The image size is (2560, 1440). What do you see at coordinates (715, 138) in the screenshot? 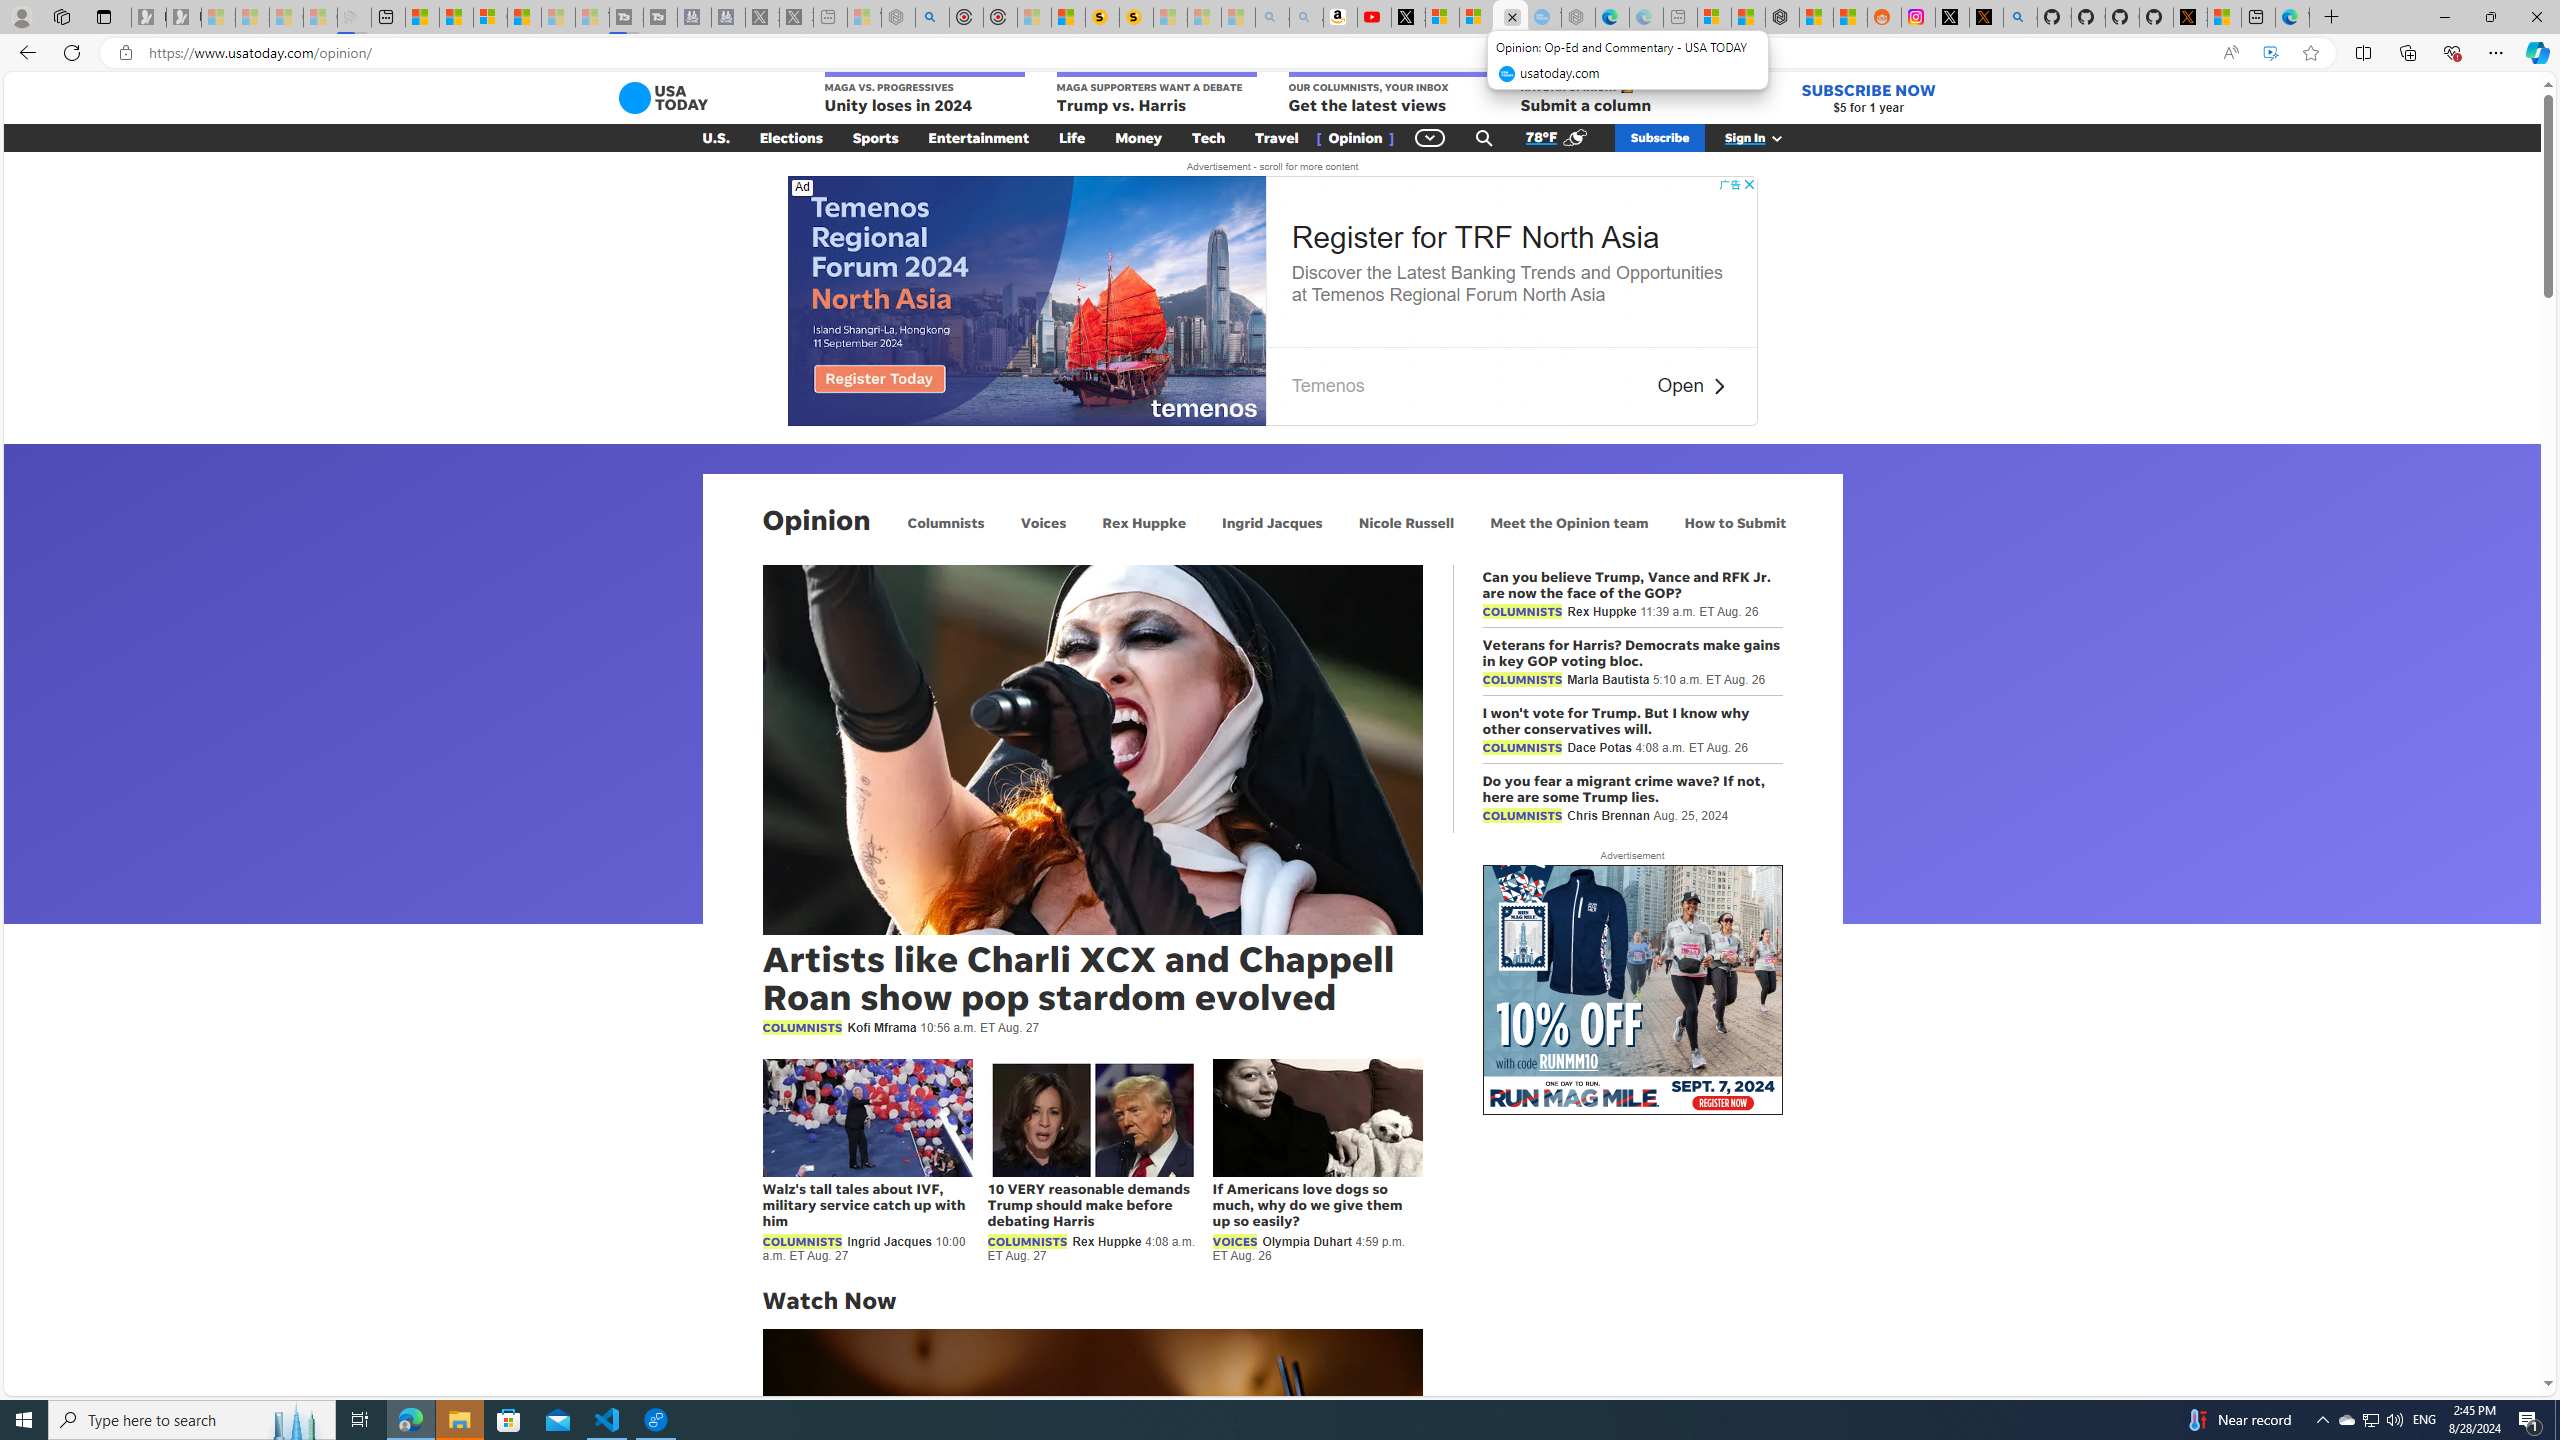
I see `U.S.` at bounding box center [715, 138].